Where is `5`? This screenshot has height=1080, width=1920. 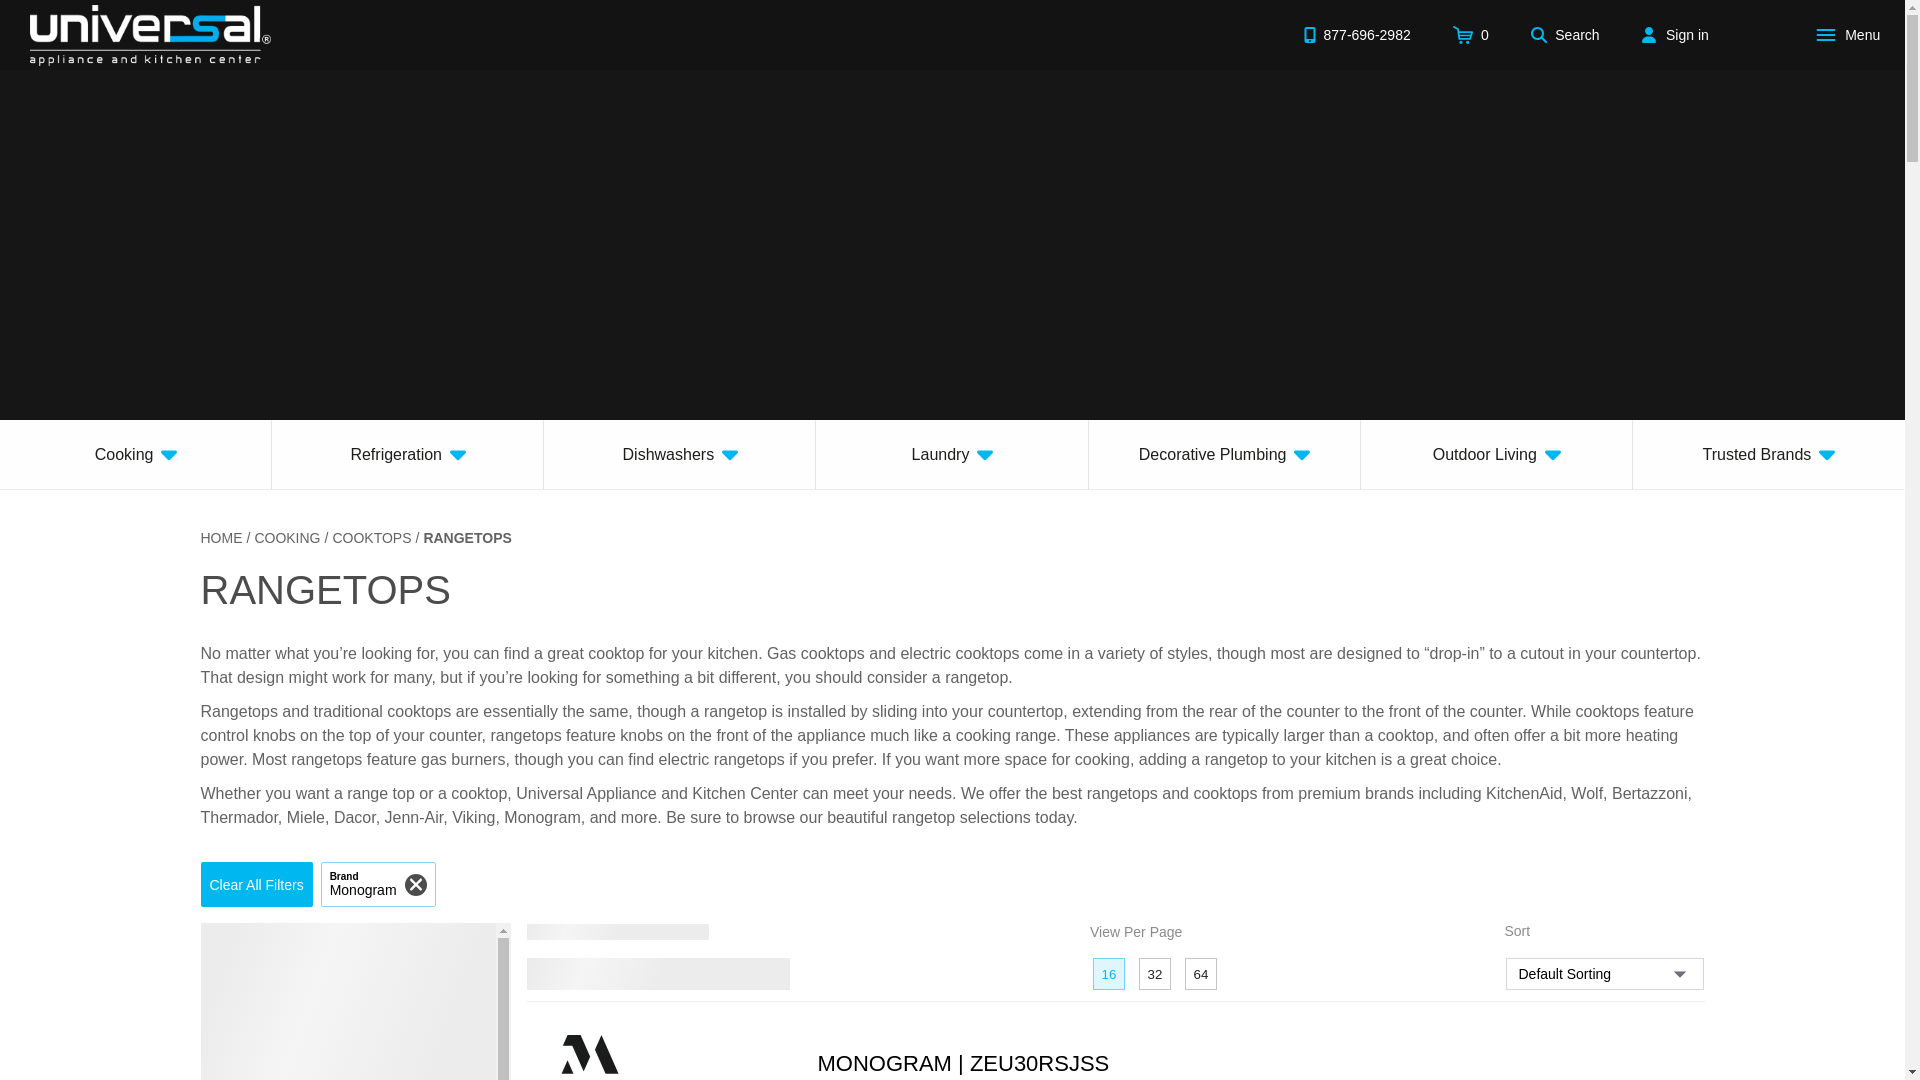 5 is located at coordinates (732, 974).